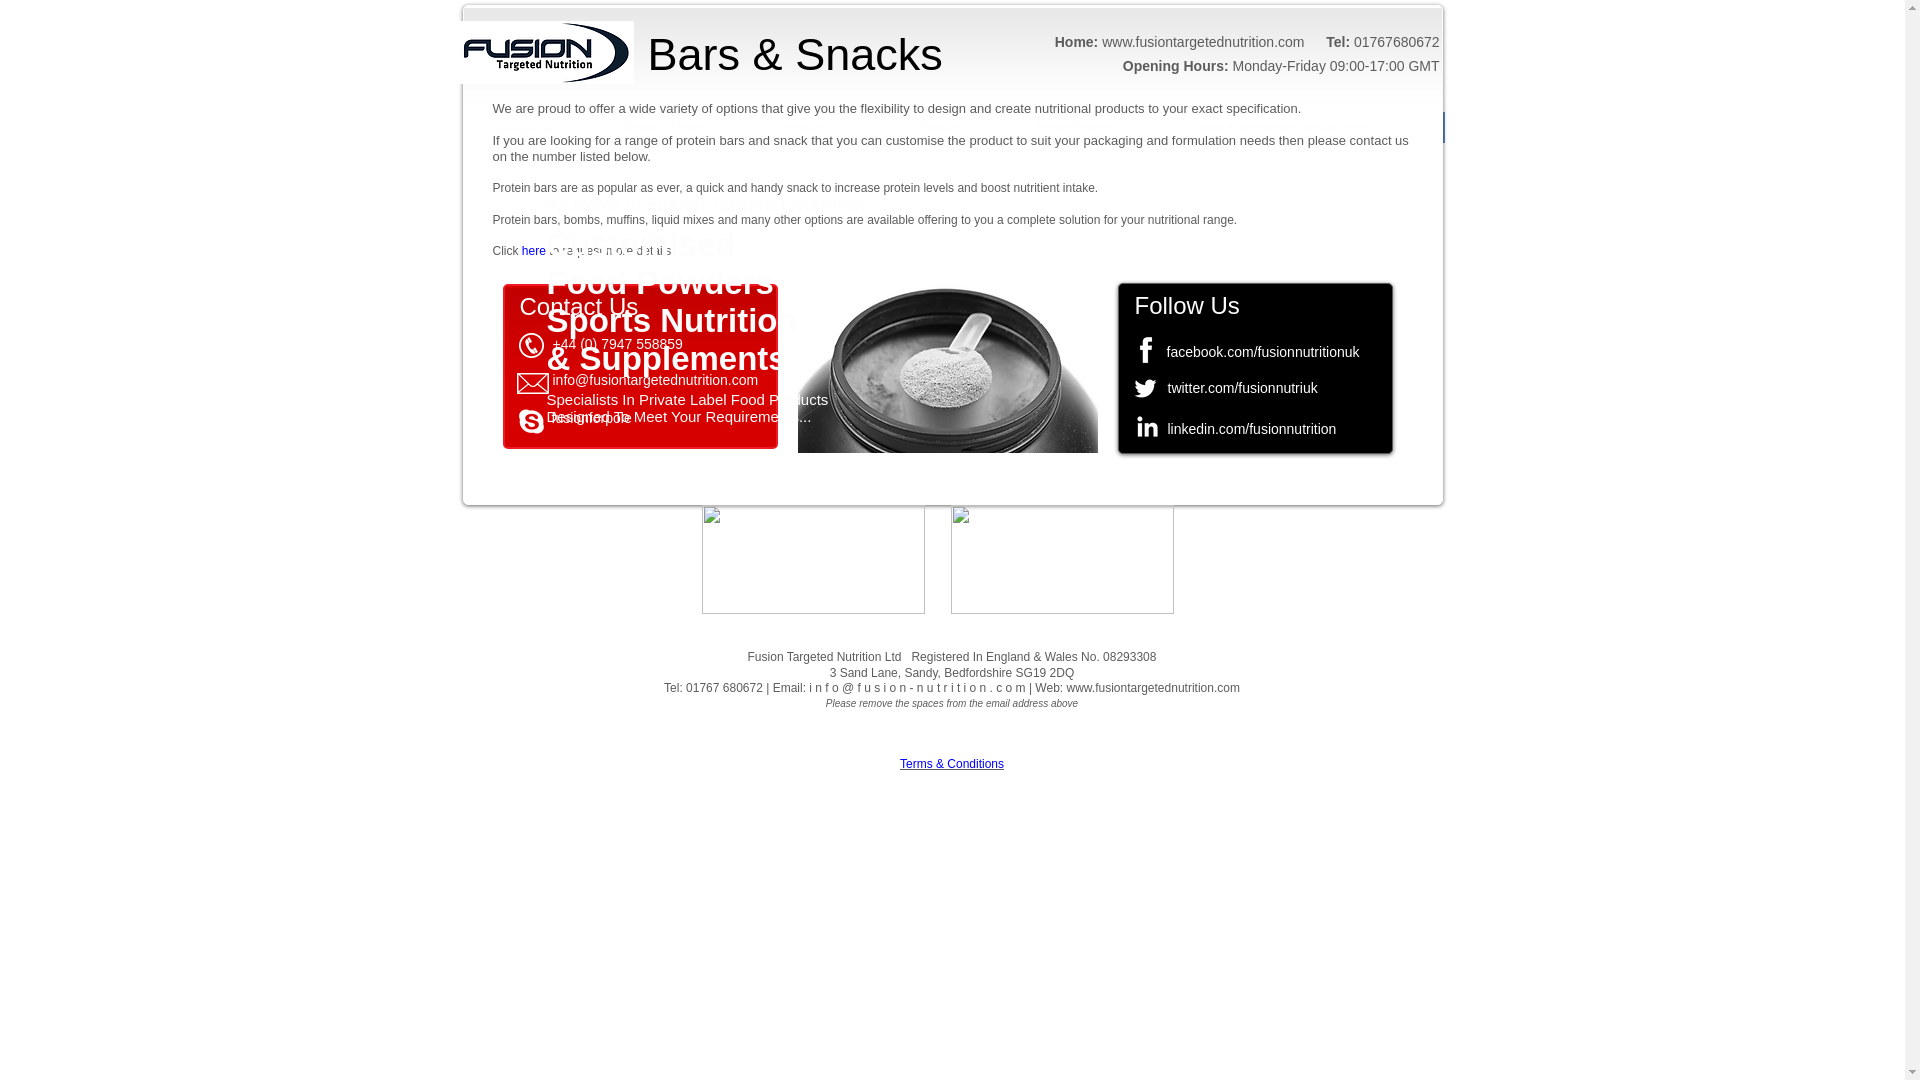 The height and width of the screenshot is (1080, 1920). I want to click on www.fusiontargetednutrition.com, so click(1152, 688).